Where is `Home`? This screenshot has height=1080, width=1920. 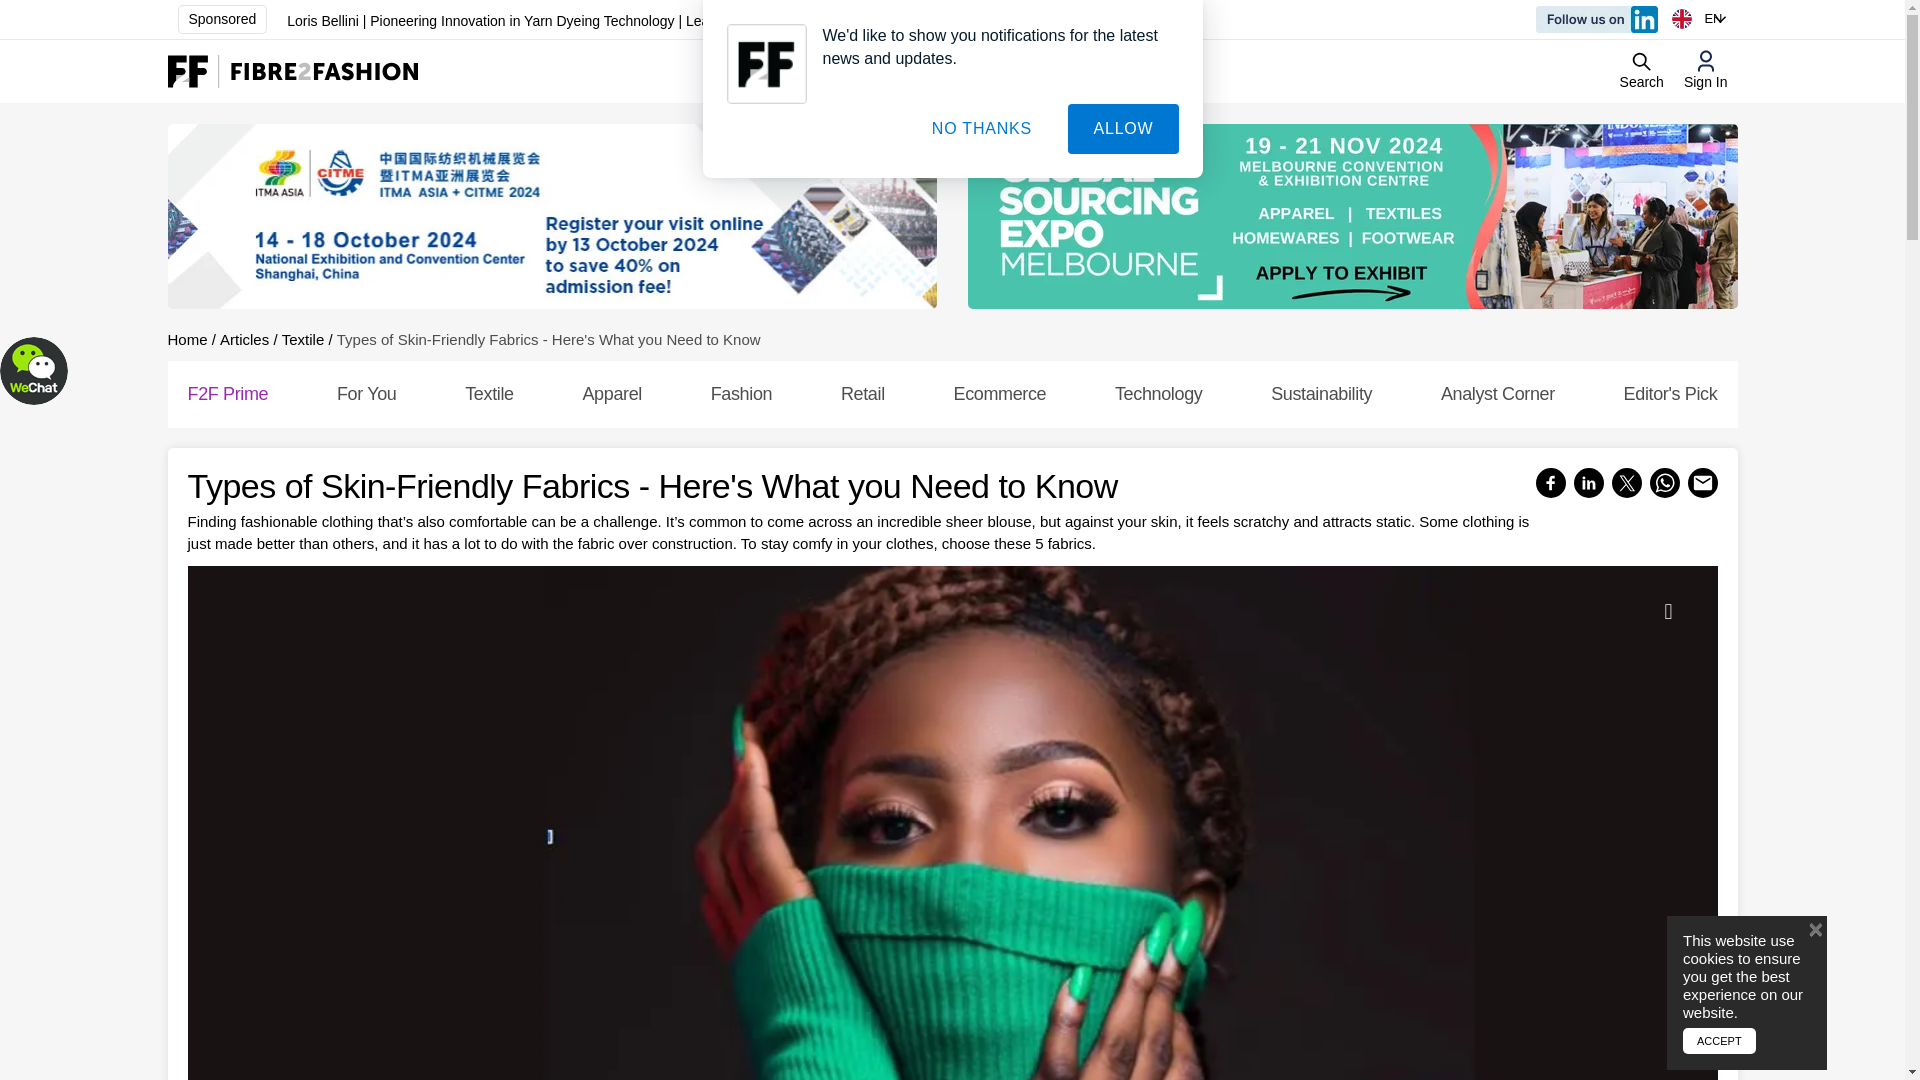
Home is located at coordinates (188, 338).